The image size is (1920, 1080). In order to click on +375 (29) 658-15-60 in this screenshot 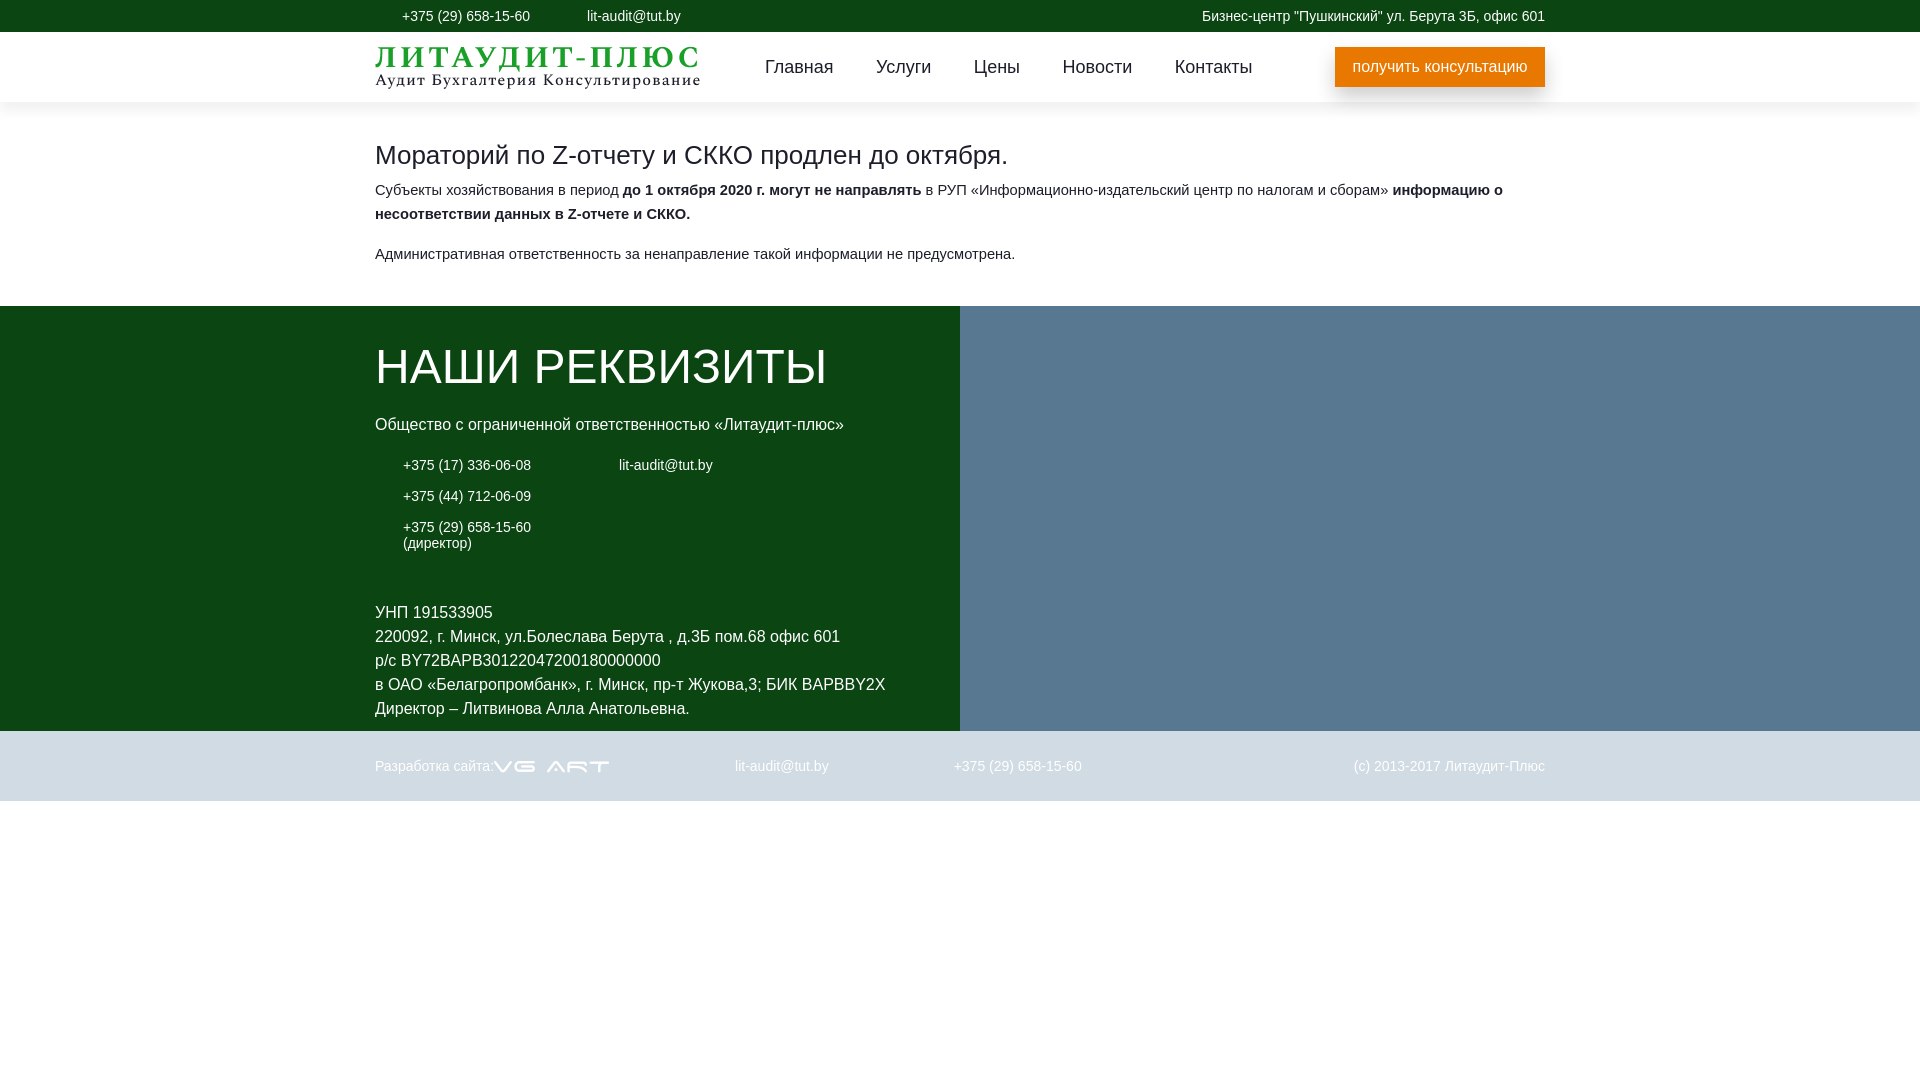, I will do `click(466, 16)`.